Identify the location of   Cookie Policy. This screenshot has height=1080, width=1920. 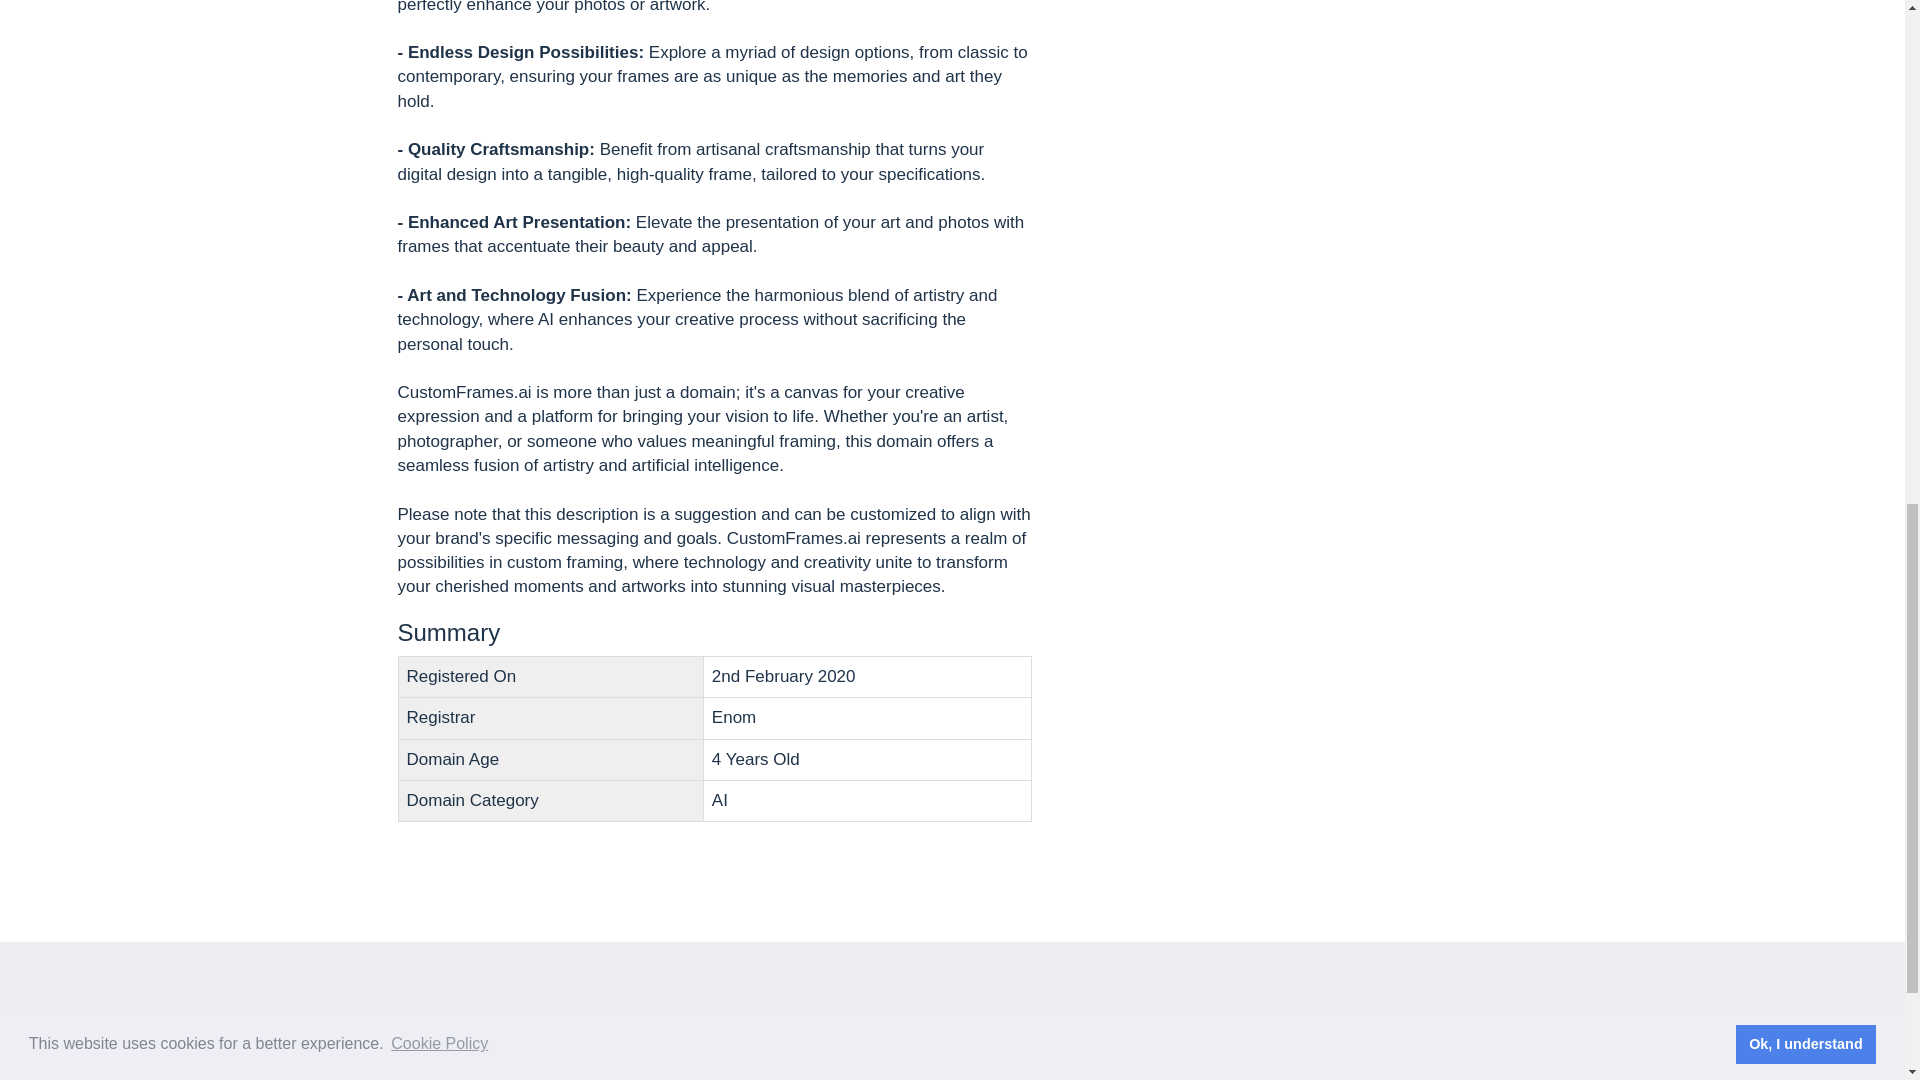
(1324, 1064).